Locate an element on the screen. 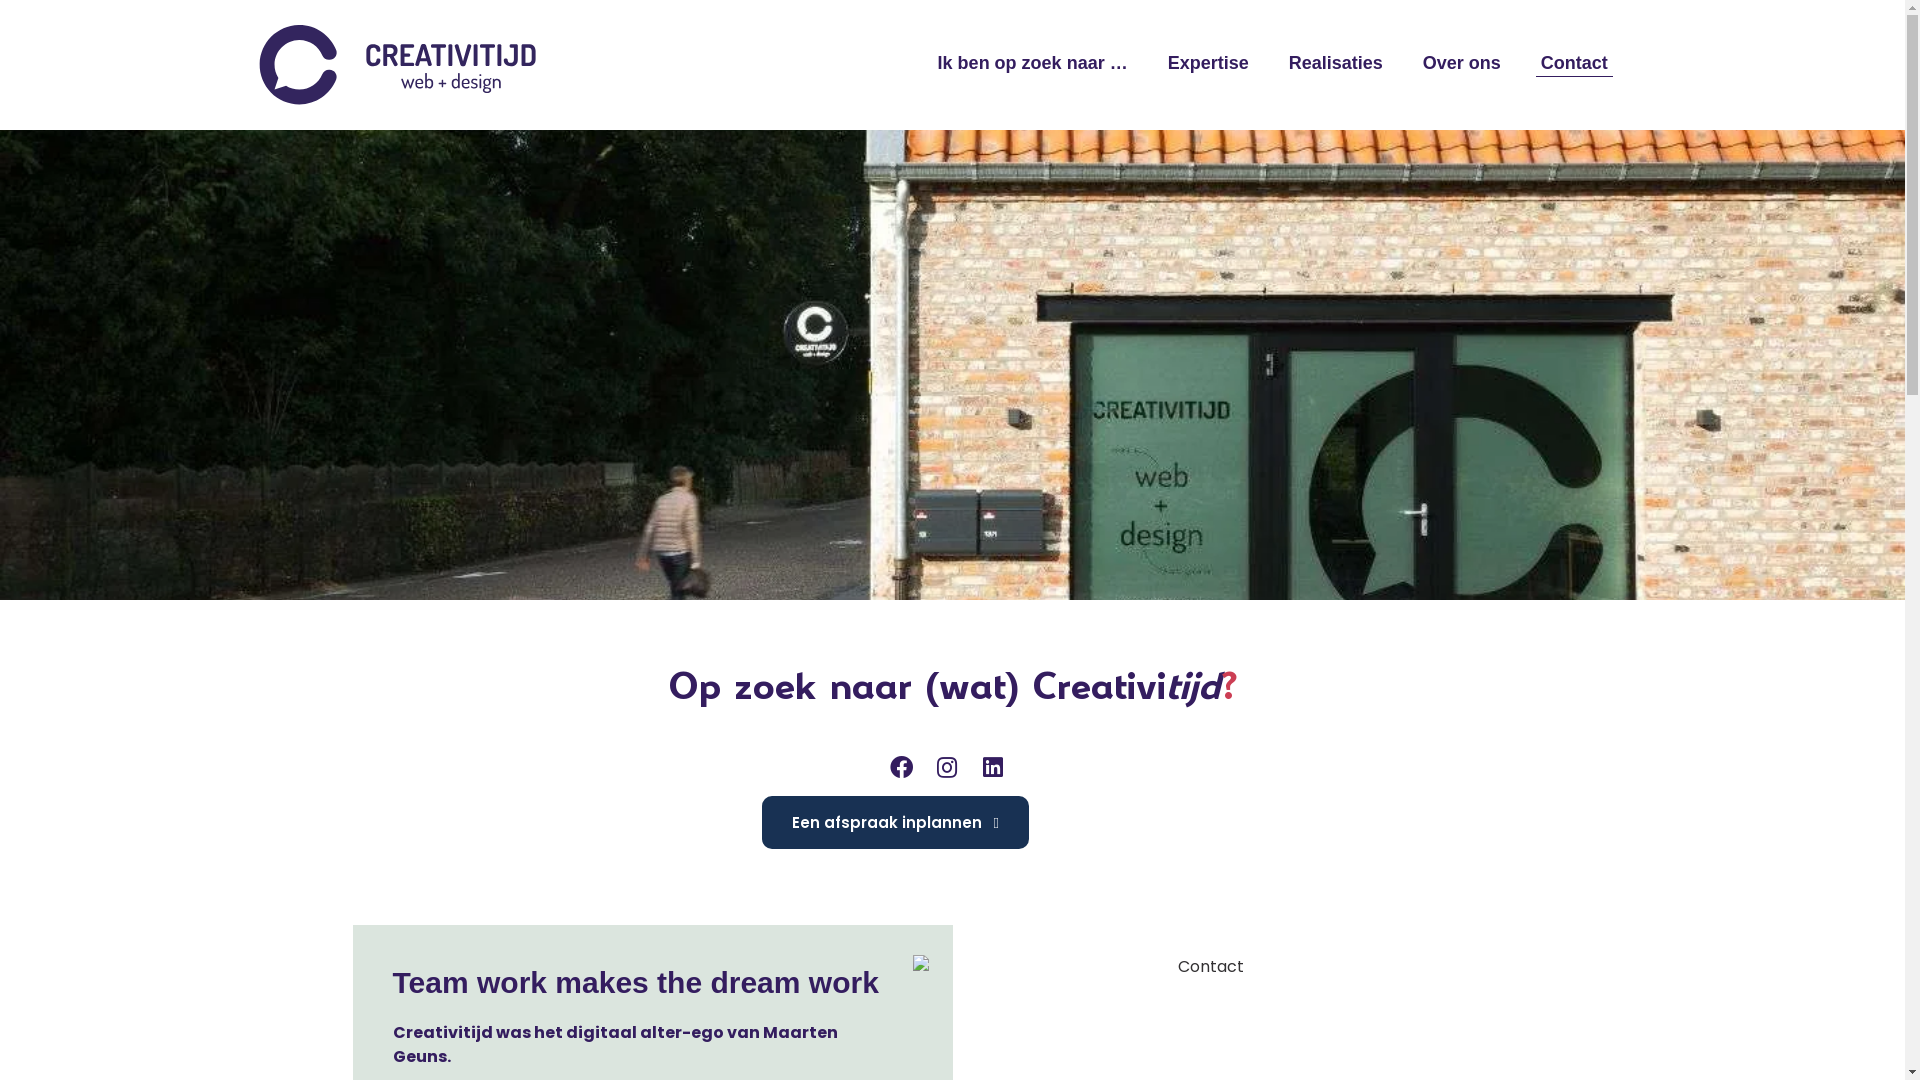 This screenshot has height=1080, width=1920. Contact is located at coordinates (1574, 63).